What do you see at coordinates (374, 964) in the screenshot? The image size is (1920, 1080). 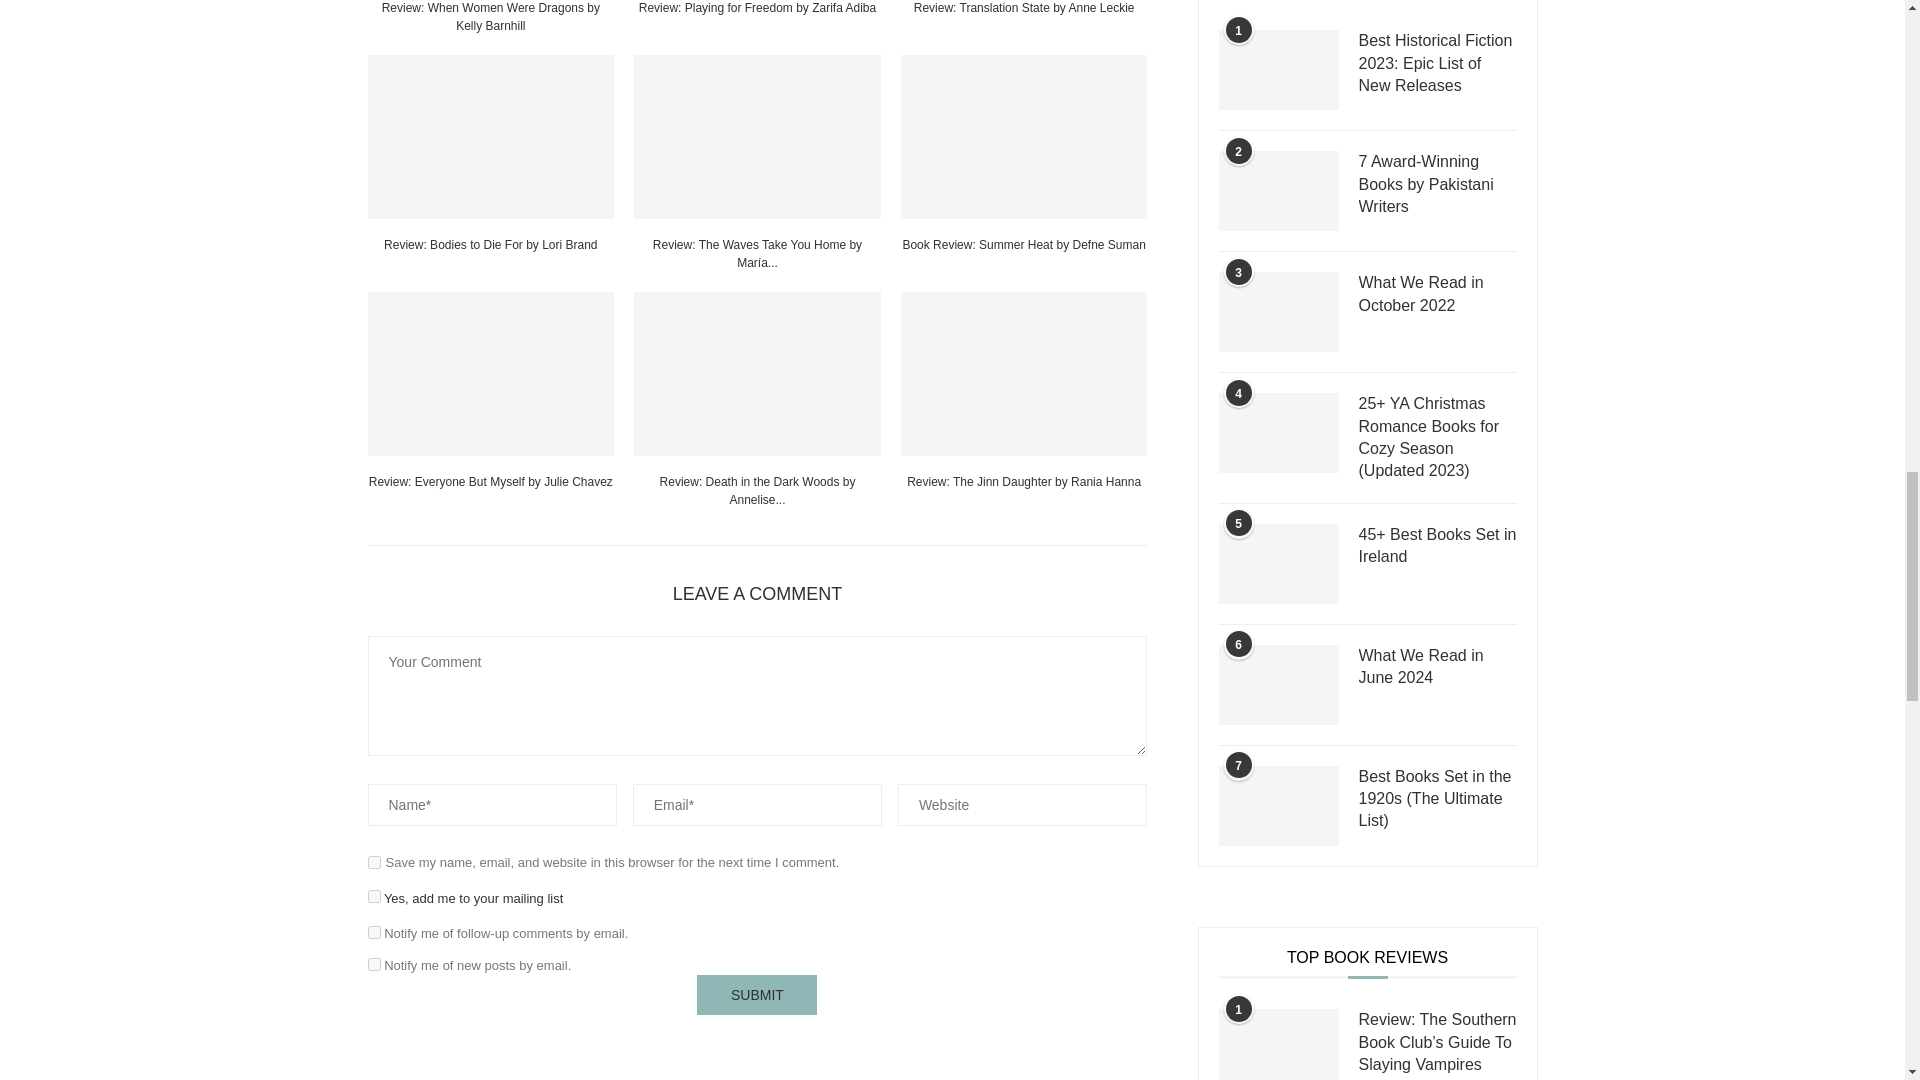 I see `subscribe` at bounding box center [374, 964].